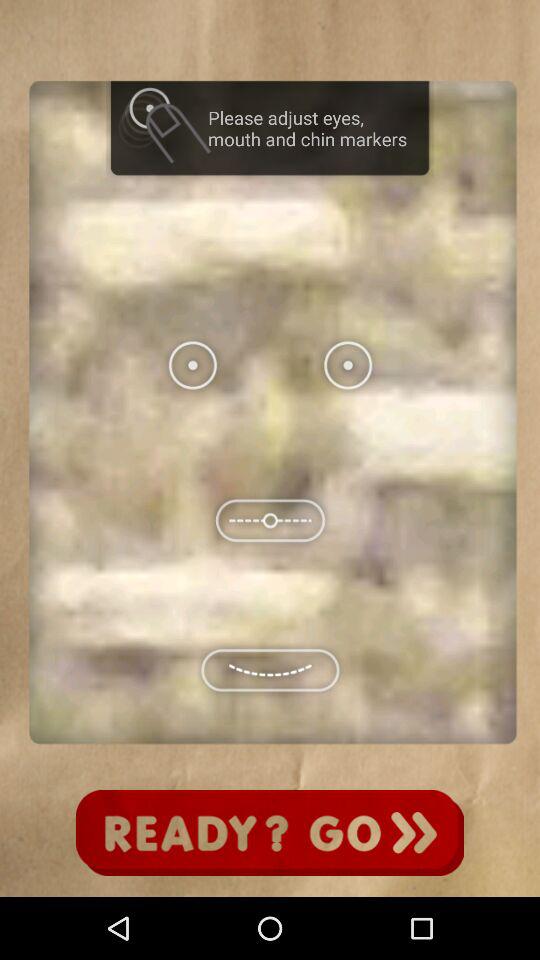 Image resolution: width=540 pixels, height=960 pixels. What do you see at coordinates (270, 833) in the screenshot?
I see `a hidden add` at bounding box center [270, 833].